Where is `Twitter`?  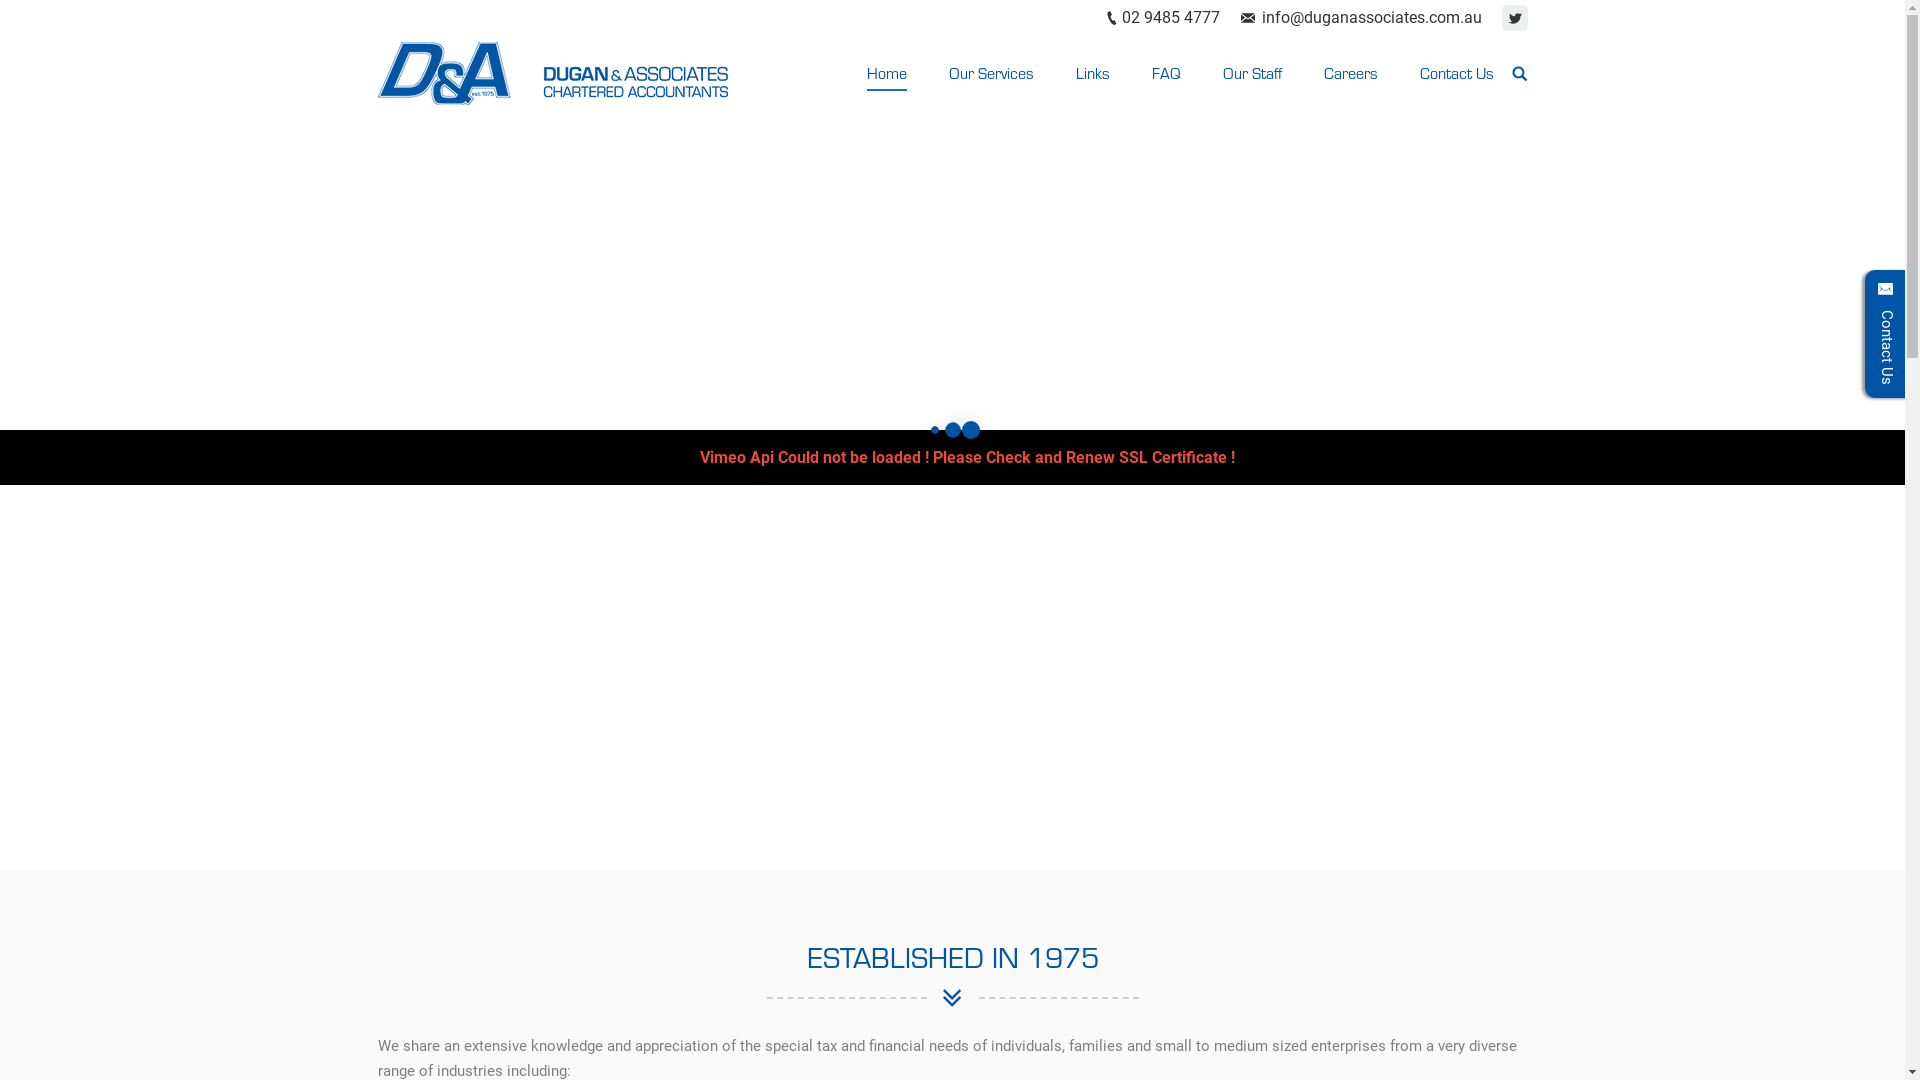
Twitter is located at coordinates (1515, 18).